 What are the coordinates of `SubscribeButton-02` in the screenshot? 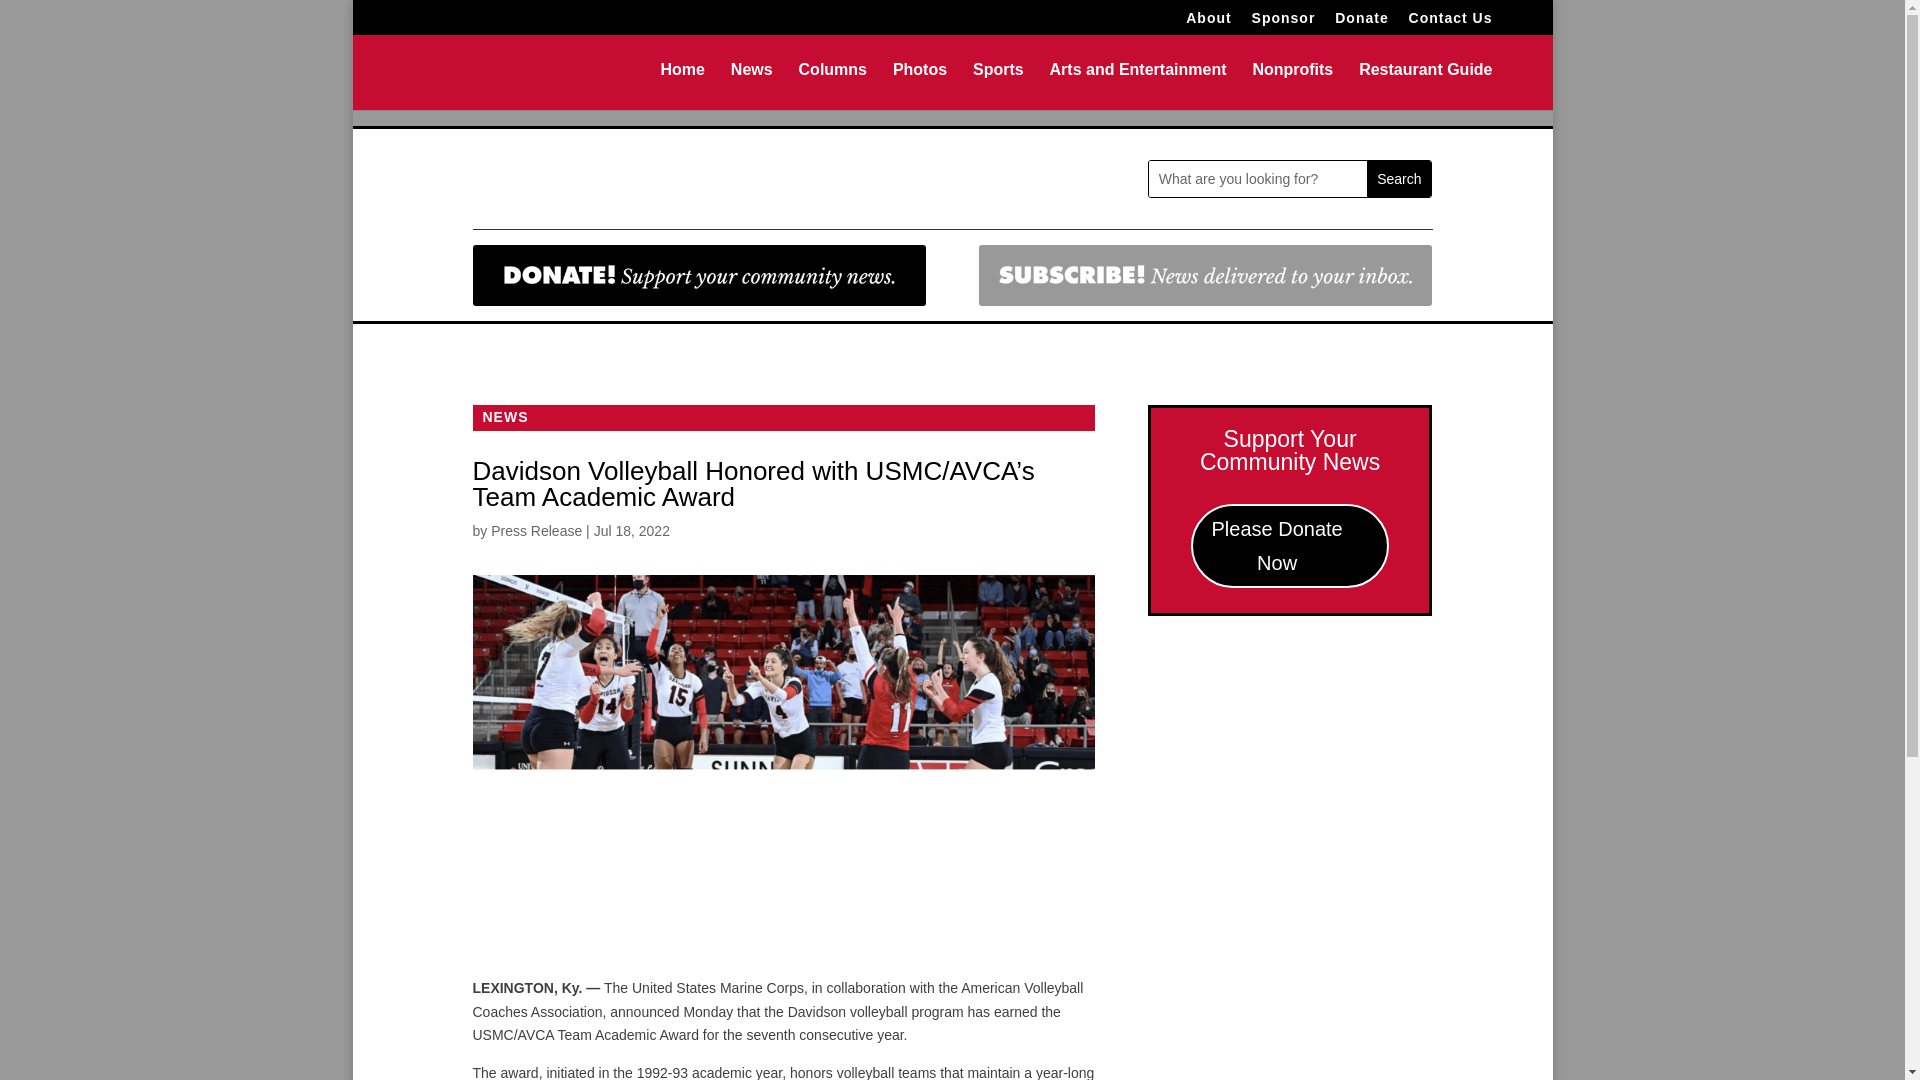 It's located at (1206, 275).